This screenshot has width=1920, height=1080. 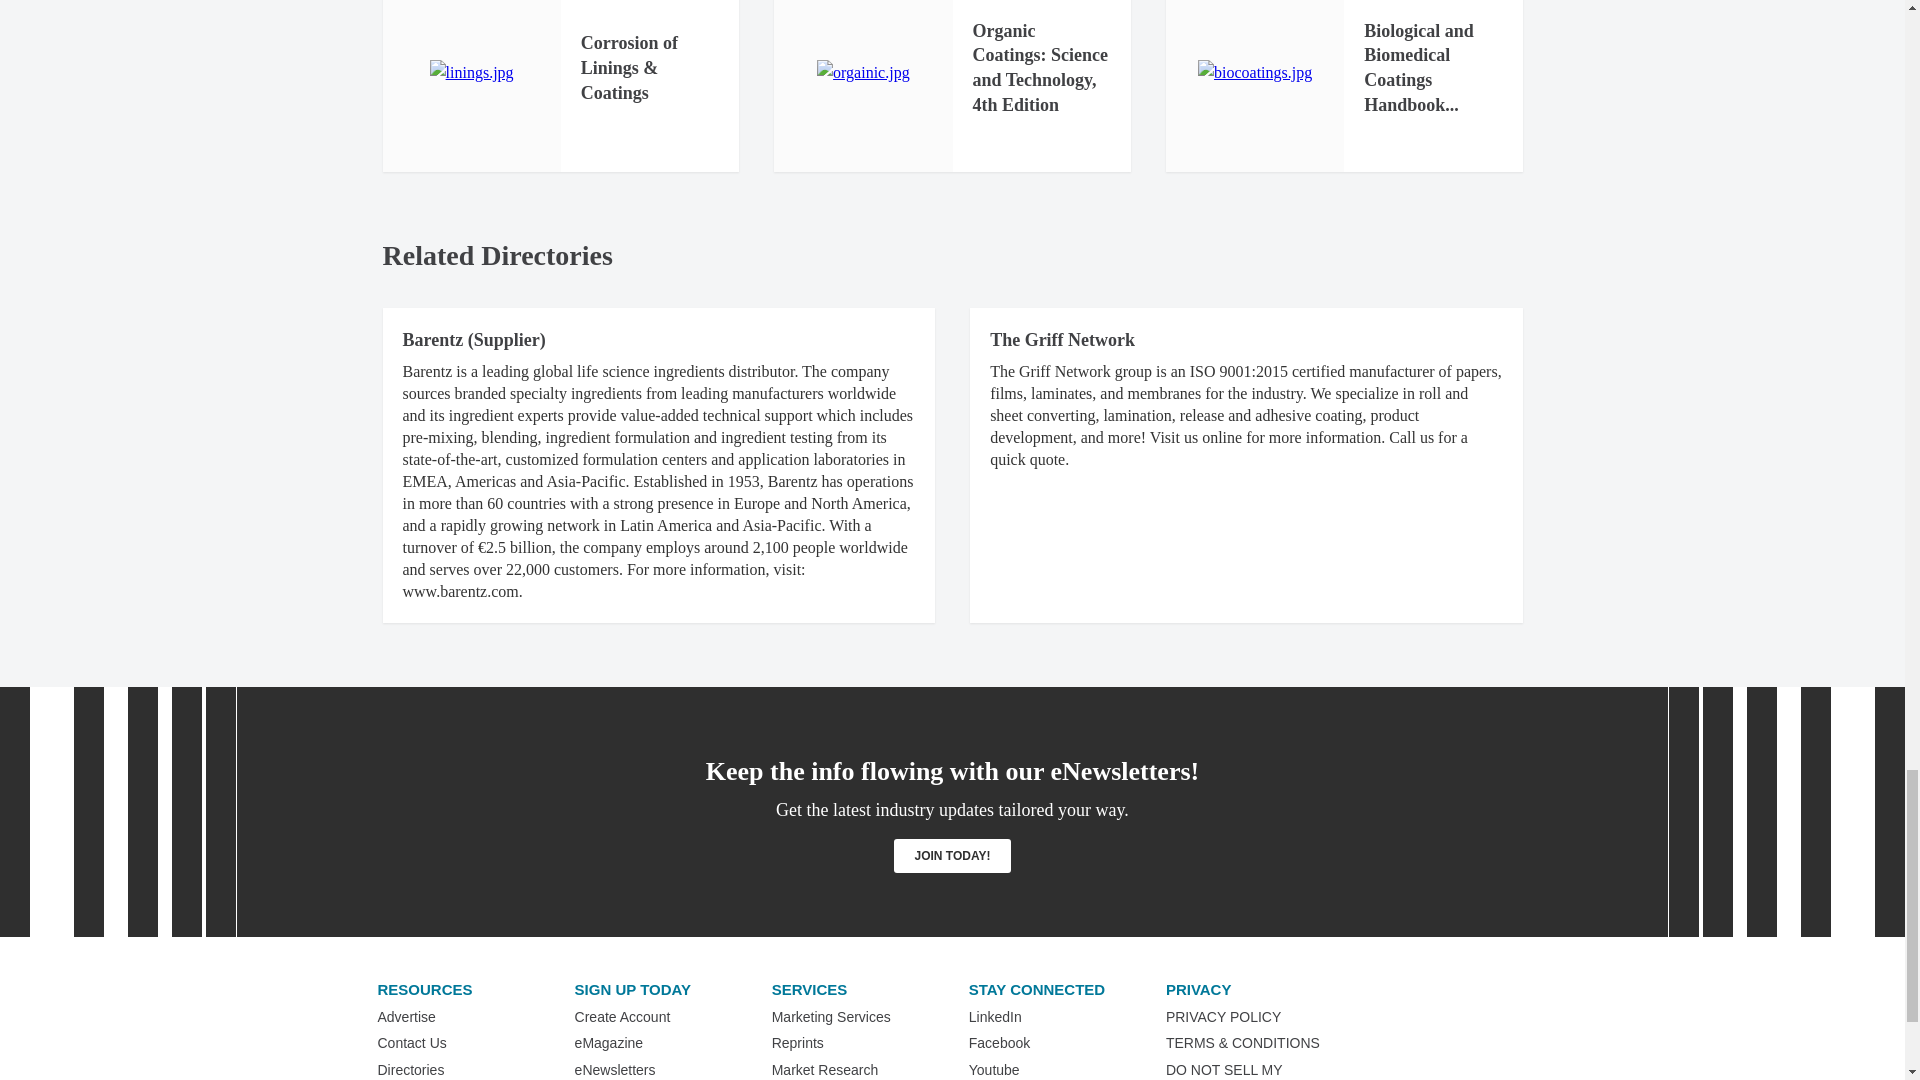 What do you see at coordinates (1254, 73) in the screenshot?
I see `biocoatings.jpg` at bounding box center [1254, 73].